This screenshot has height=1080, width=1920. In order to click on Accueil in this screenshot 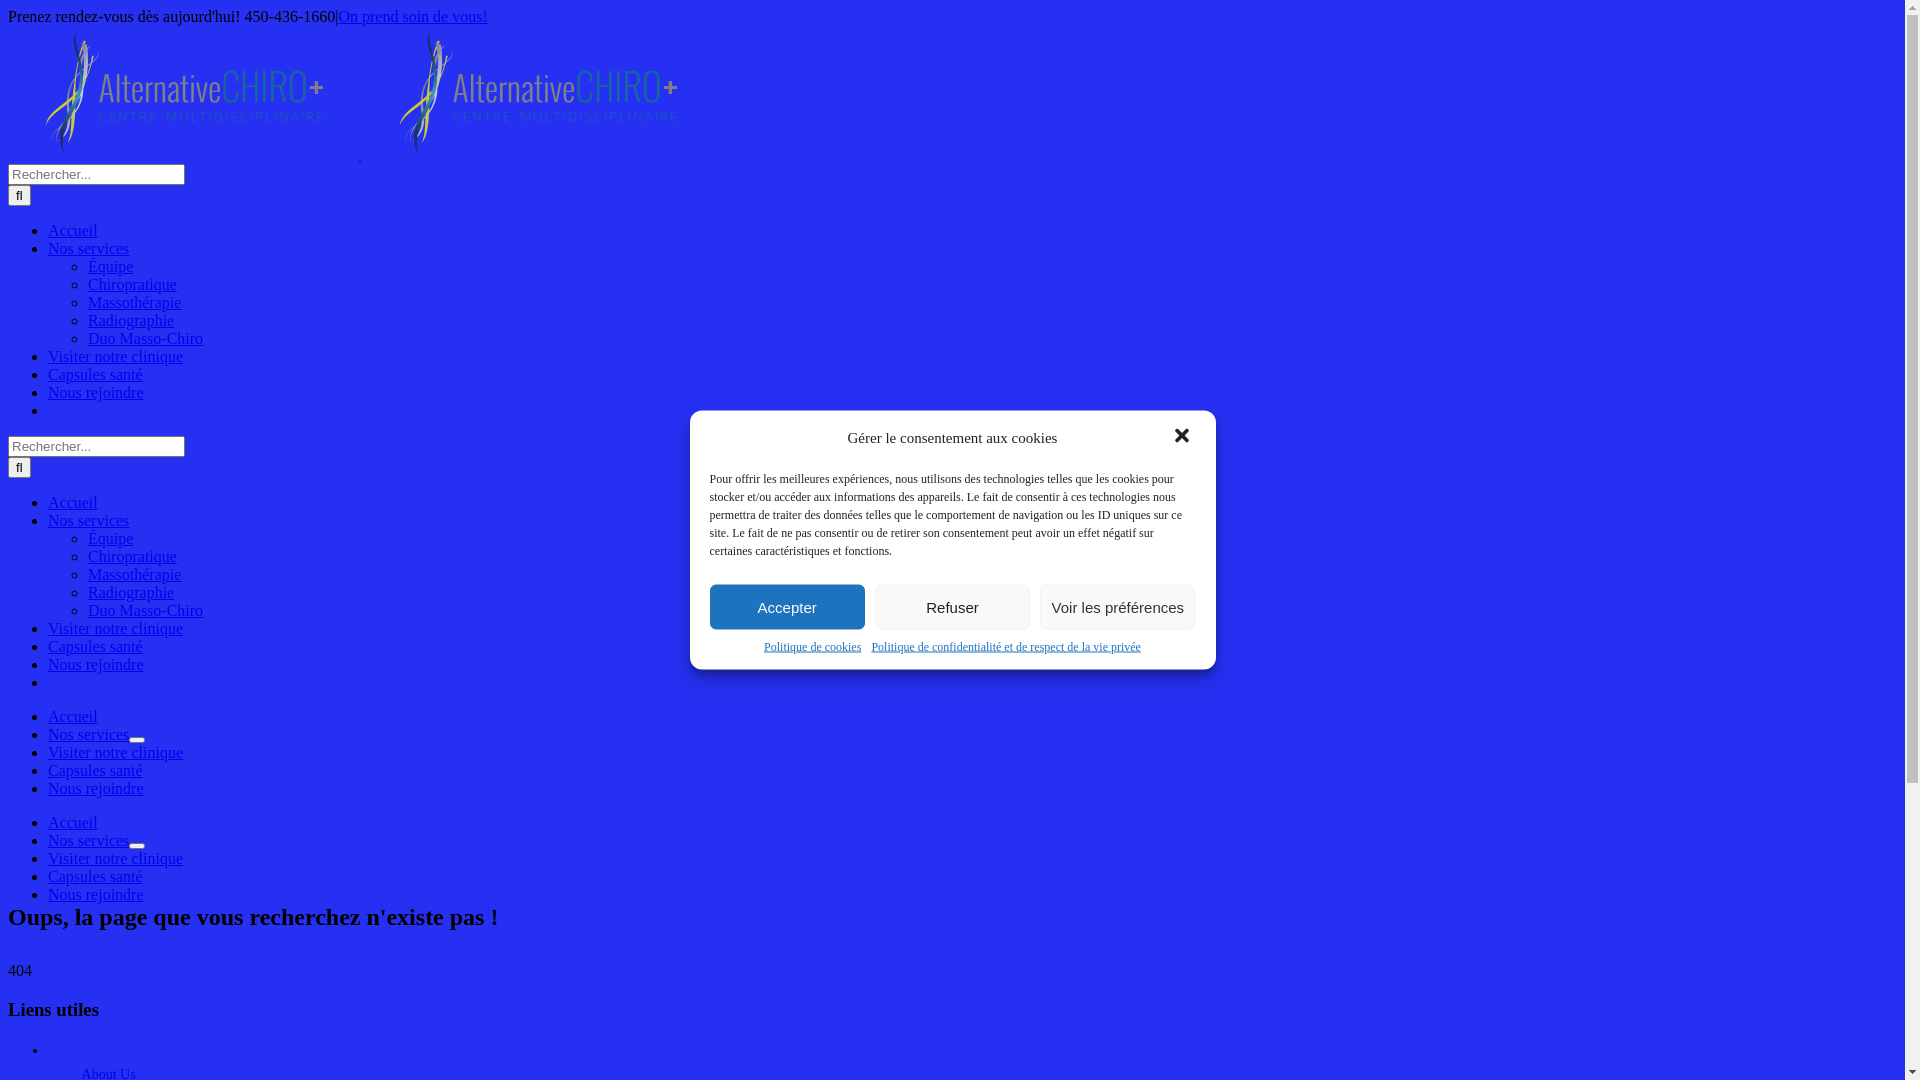, I will do `click(73, 230)`.